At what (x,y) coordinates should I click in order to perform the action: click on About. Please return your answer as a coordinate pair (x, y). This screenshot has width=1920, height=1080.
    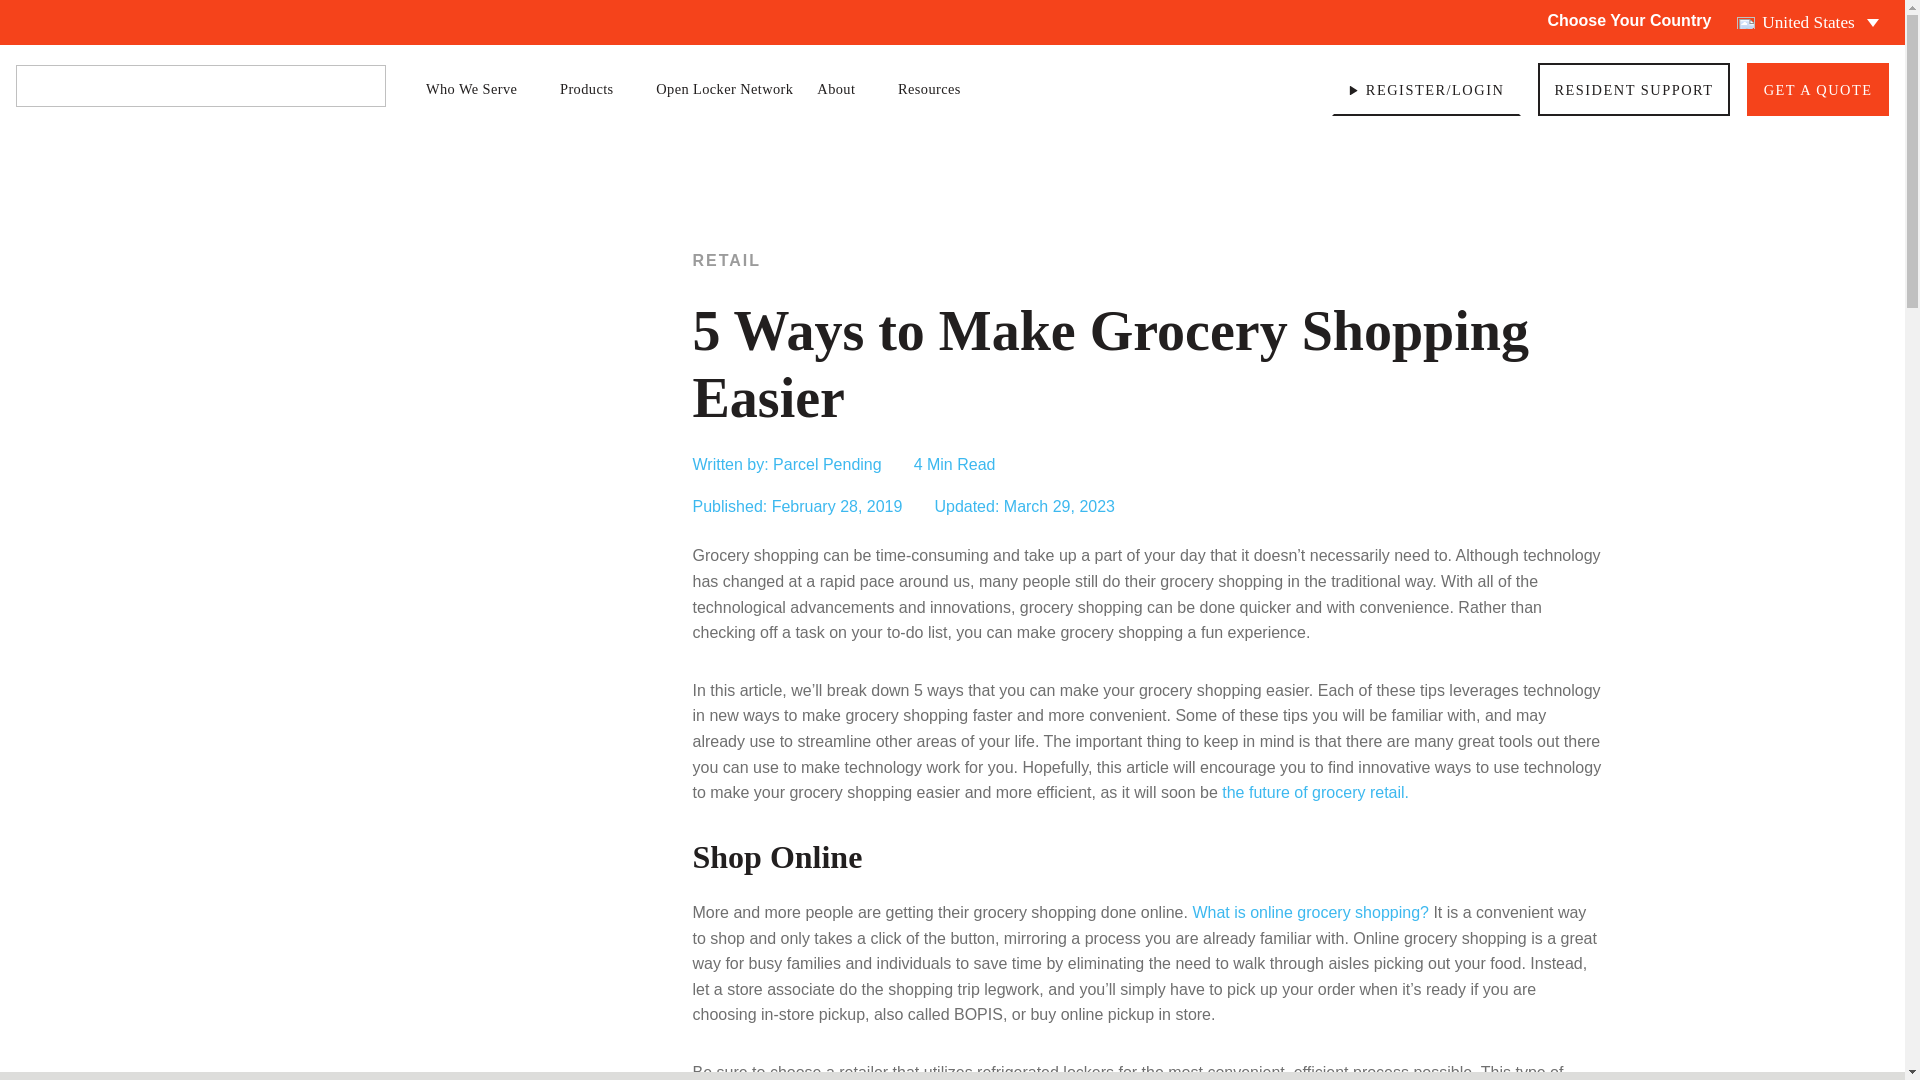
    Looking at the image, I should click on (845, 89).